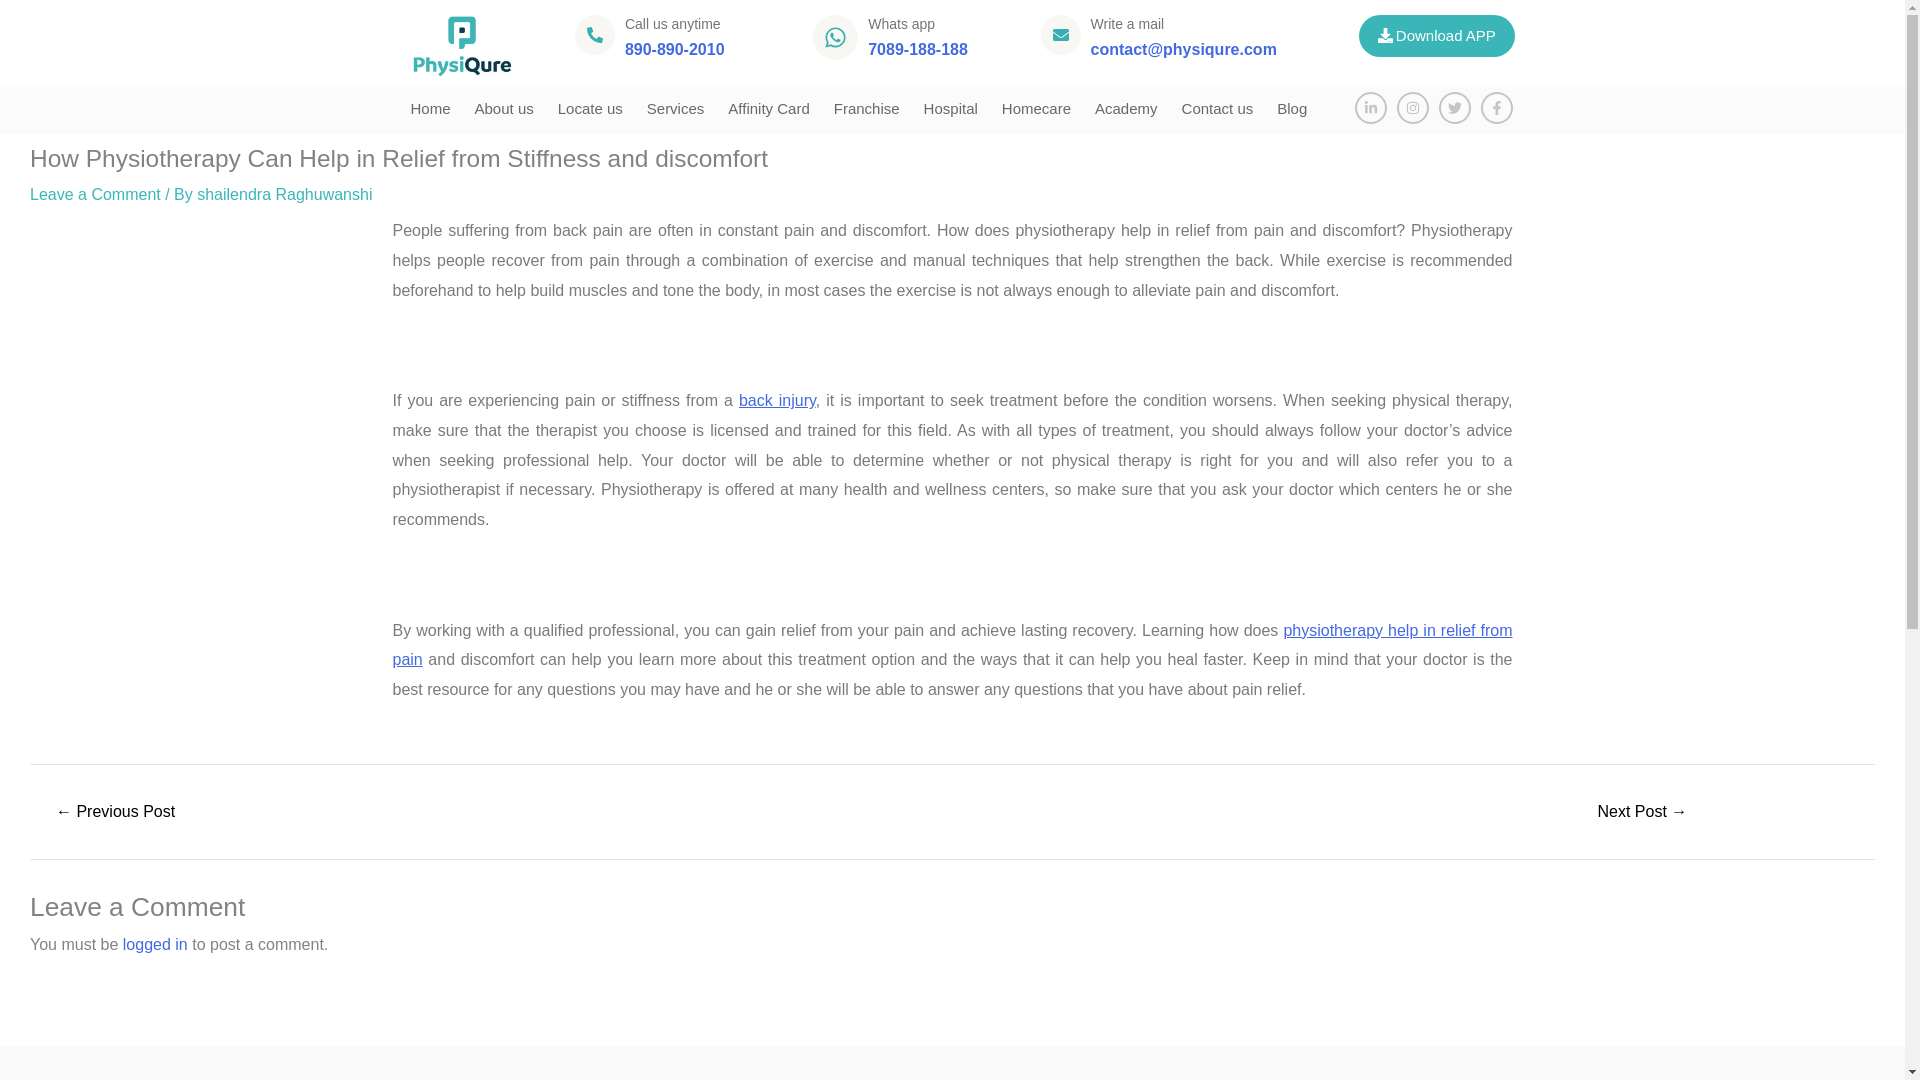  I want to click on Download APP, so click(1436, 36).